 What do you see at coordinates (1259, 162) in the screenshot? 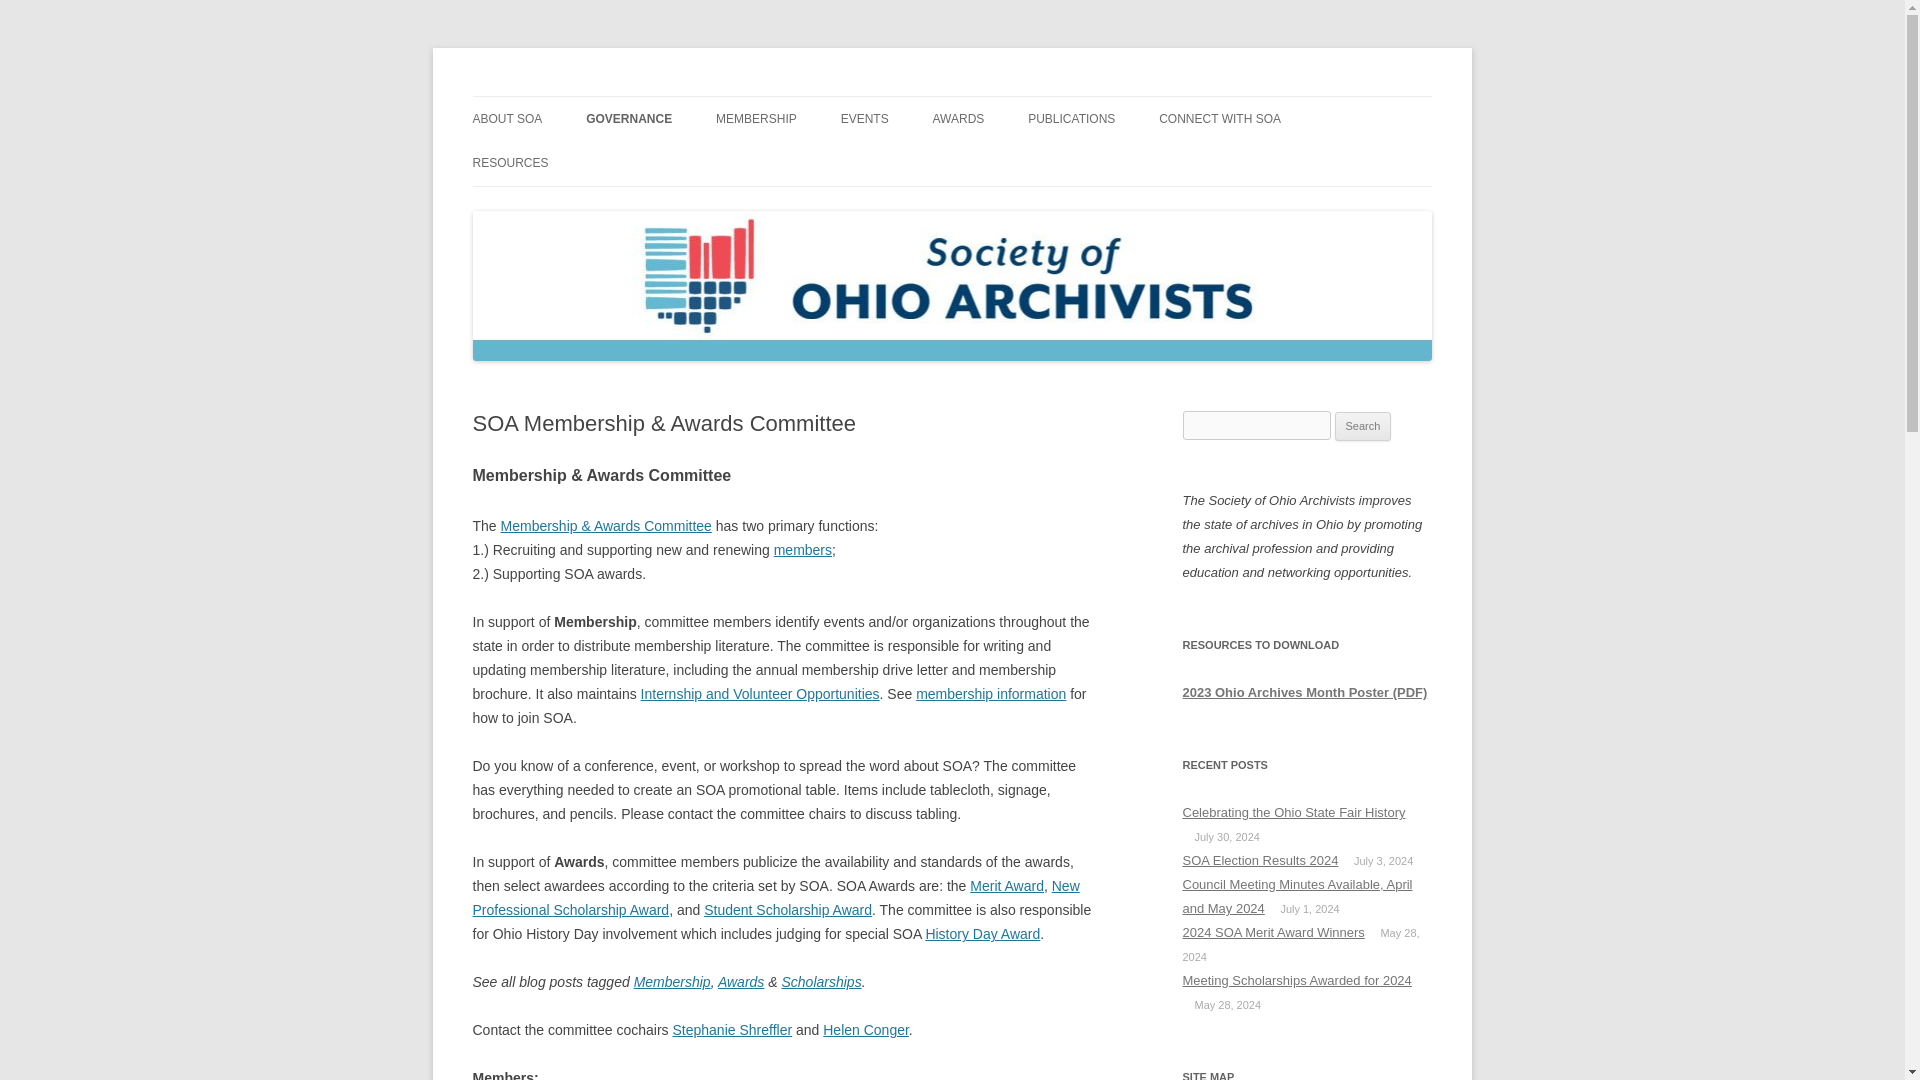
I see `SOA LISTSERV` at bounding box center [1259, 162].